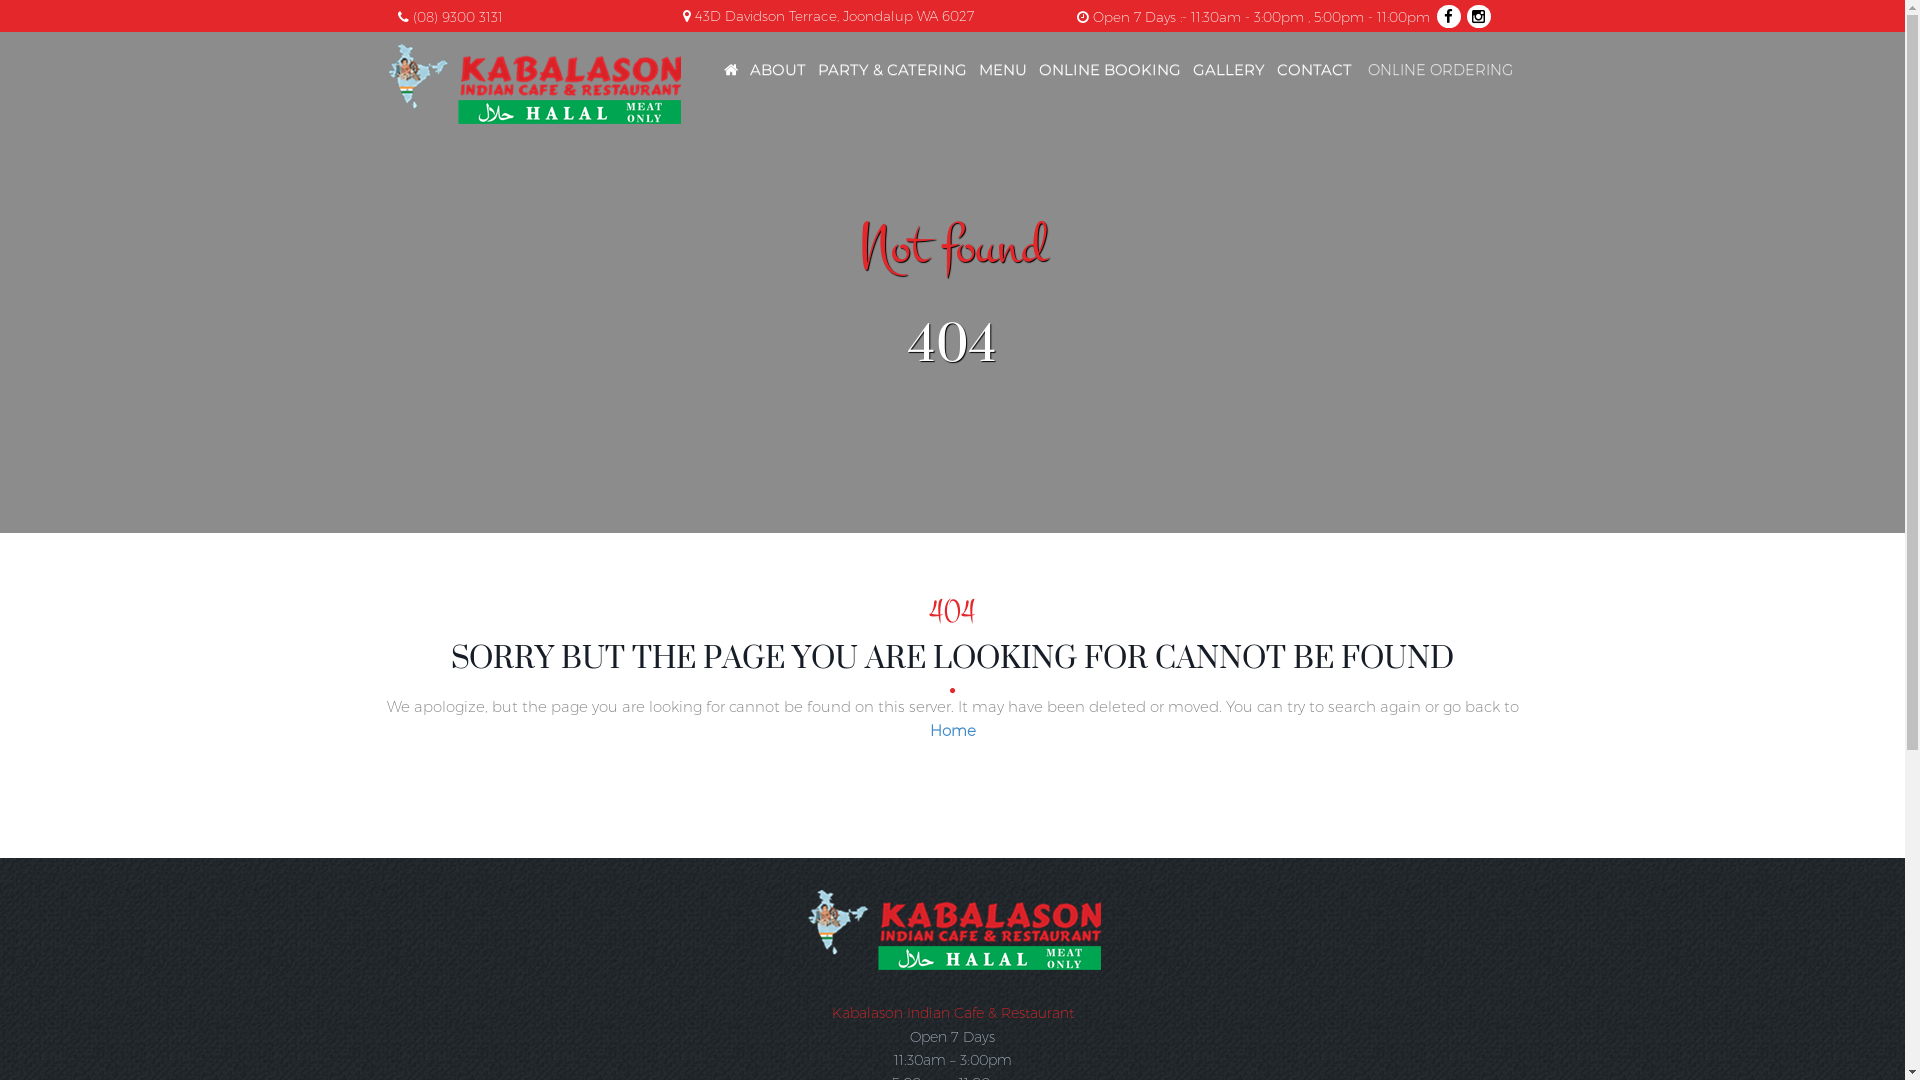  Describe the element at coordinates (892, 70) in the screenshot. I see `PARTY & CATERING` at that location.